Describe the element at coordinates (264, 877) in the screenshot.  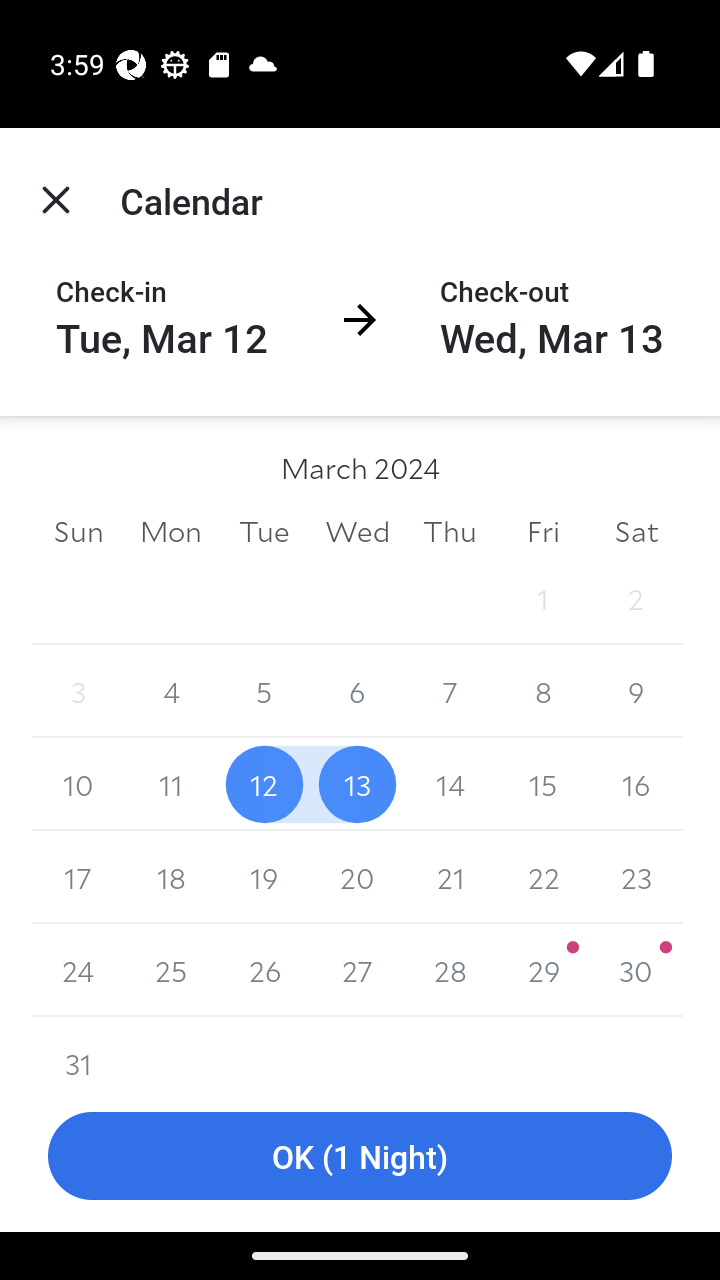
I see `19 19 March 2024` at that location.